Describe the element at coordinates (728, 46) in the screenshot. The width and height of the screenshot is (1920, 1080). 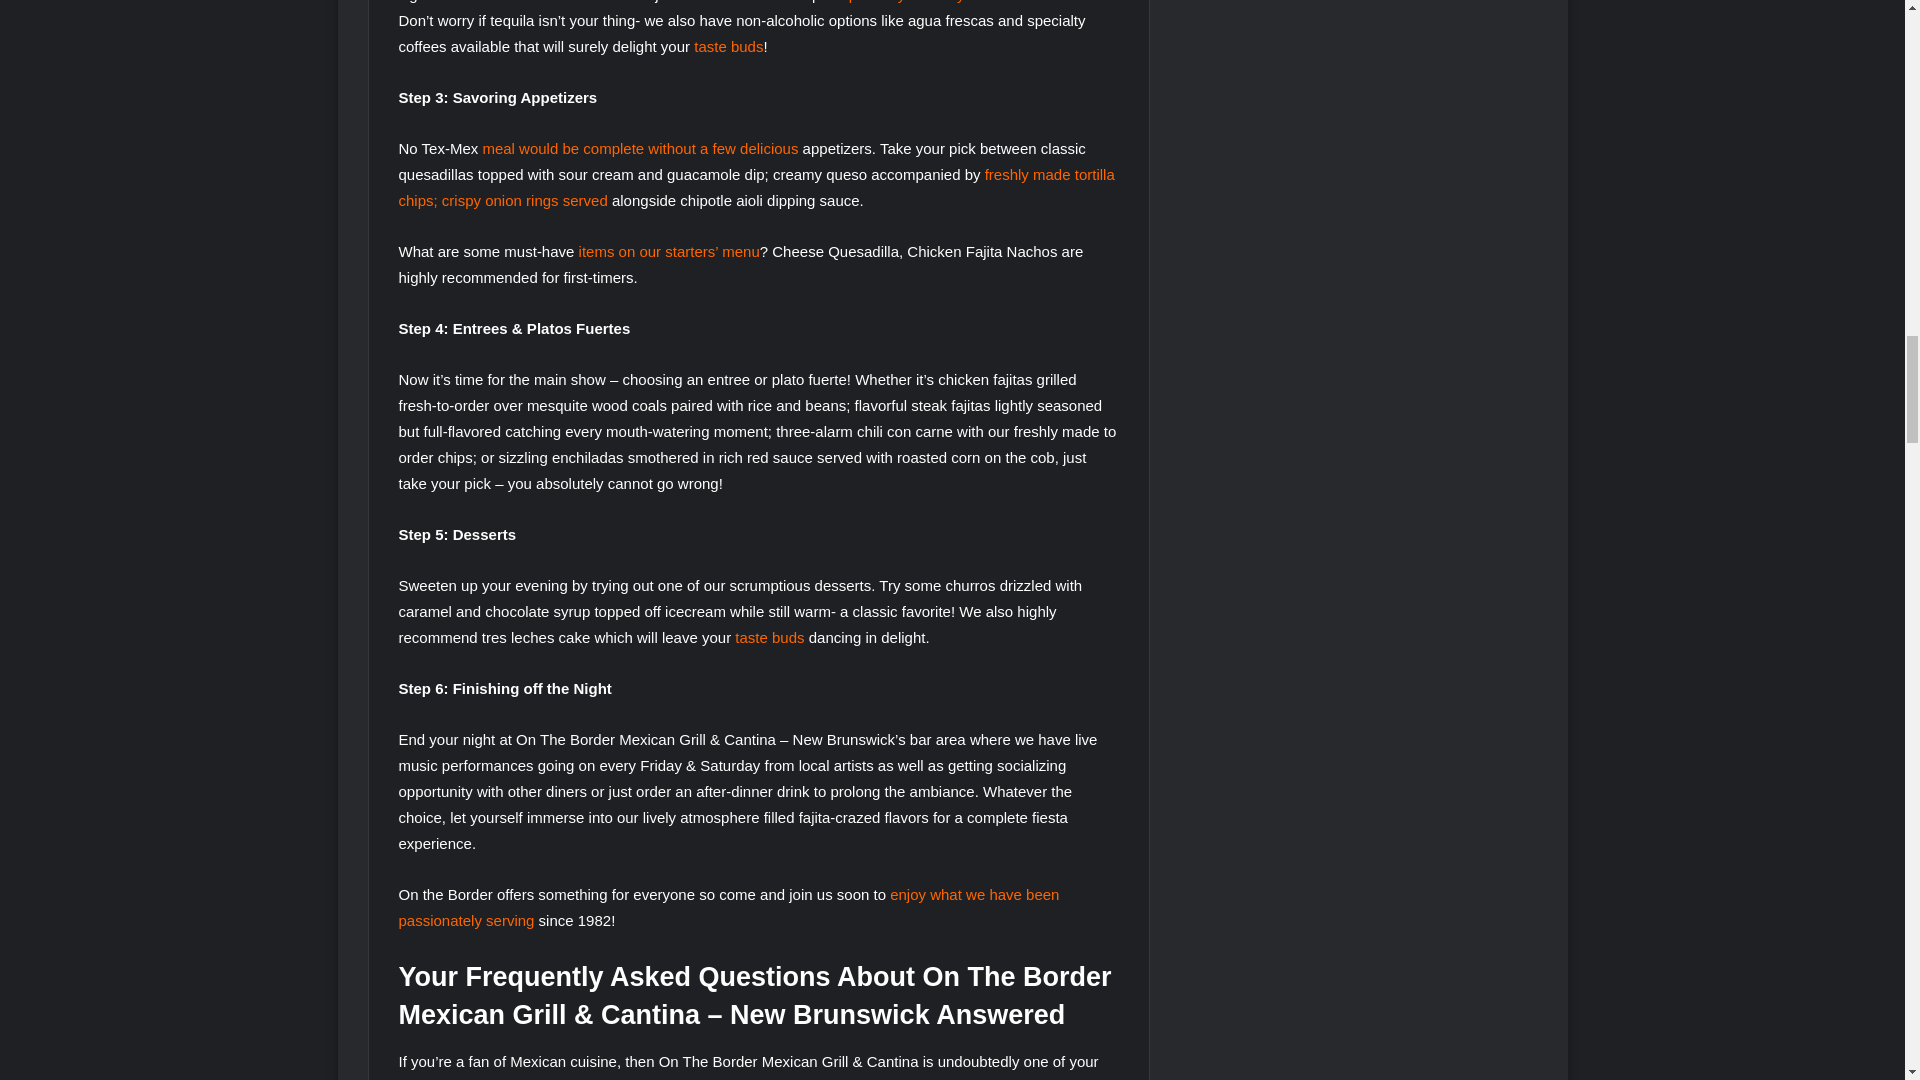
I see `taste buds` at that location.